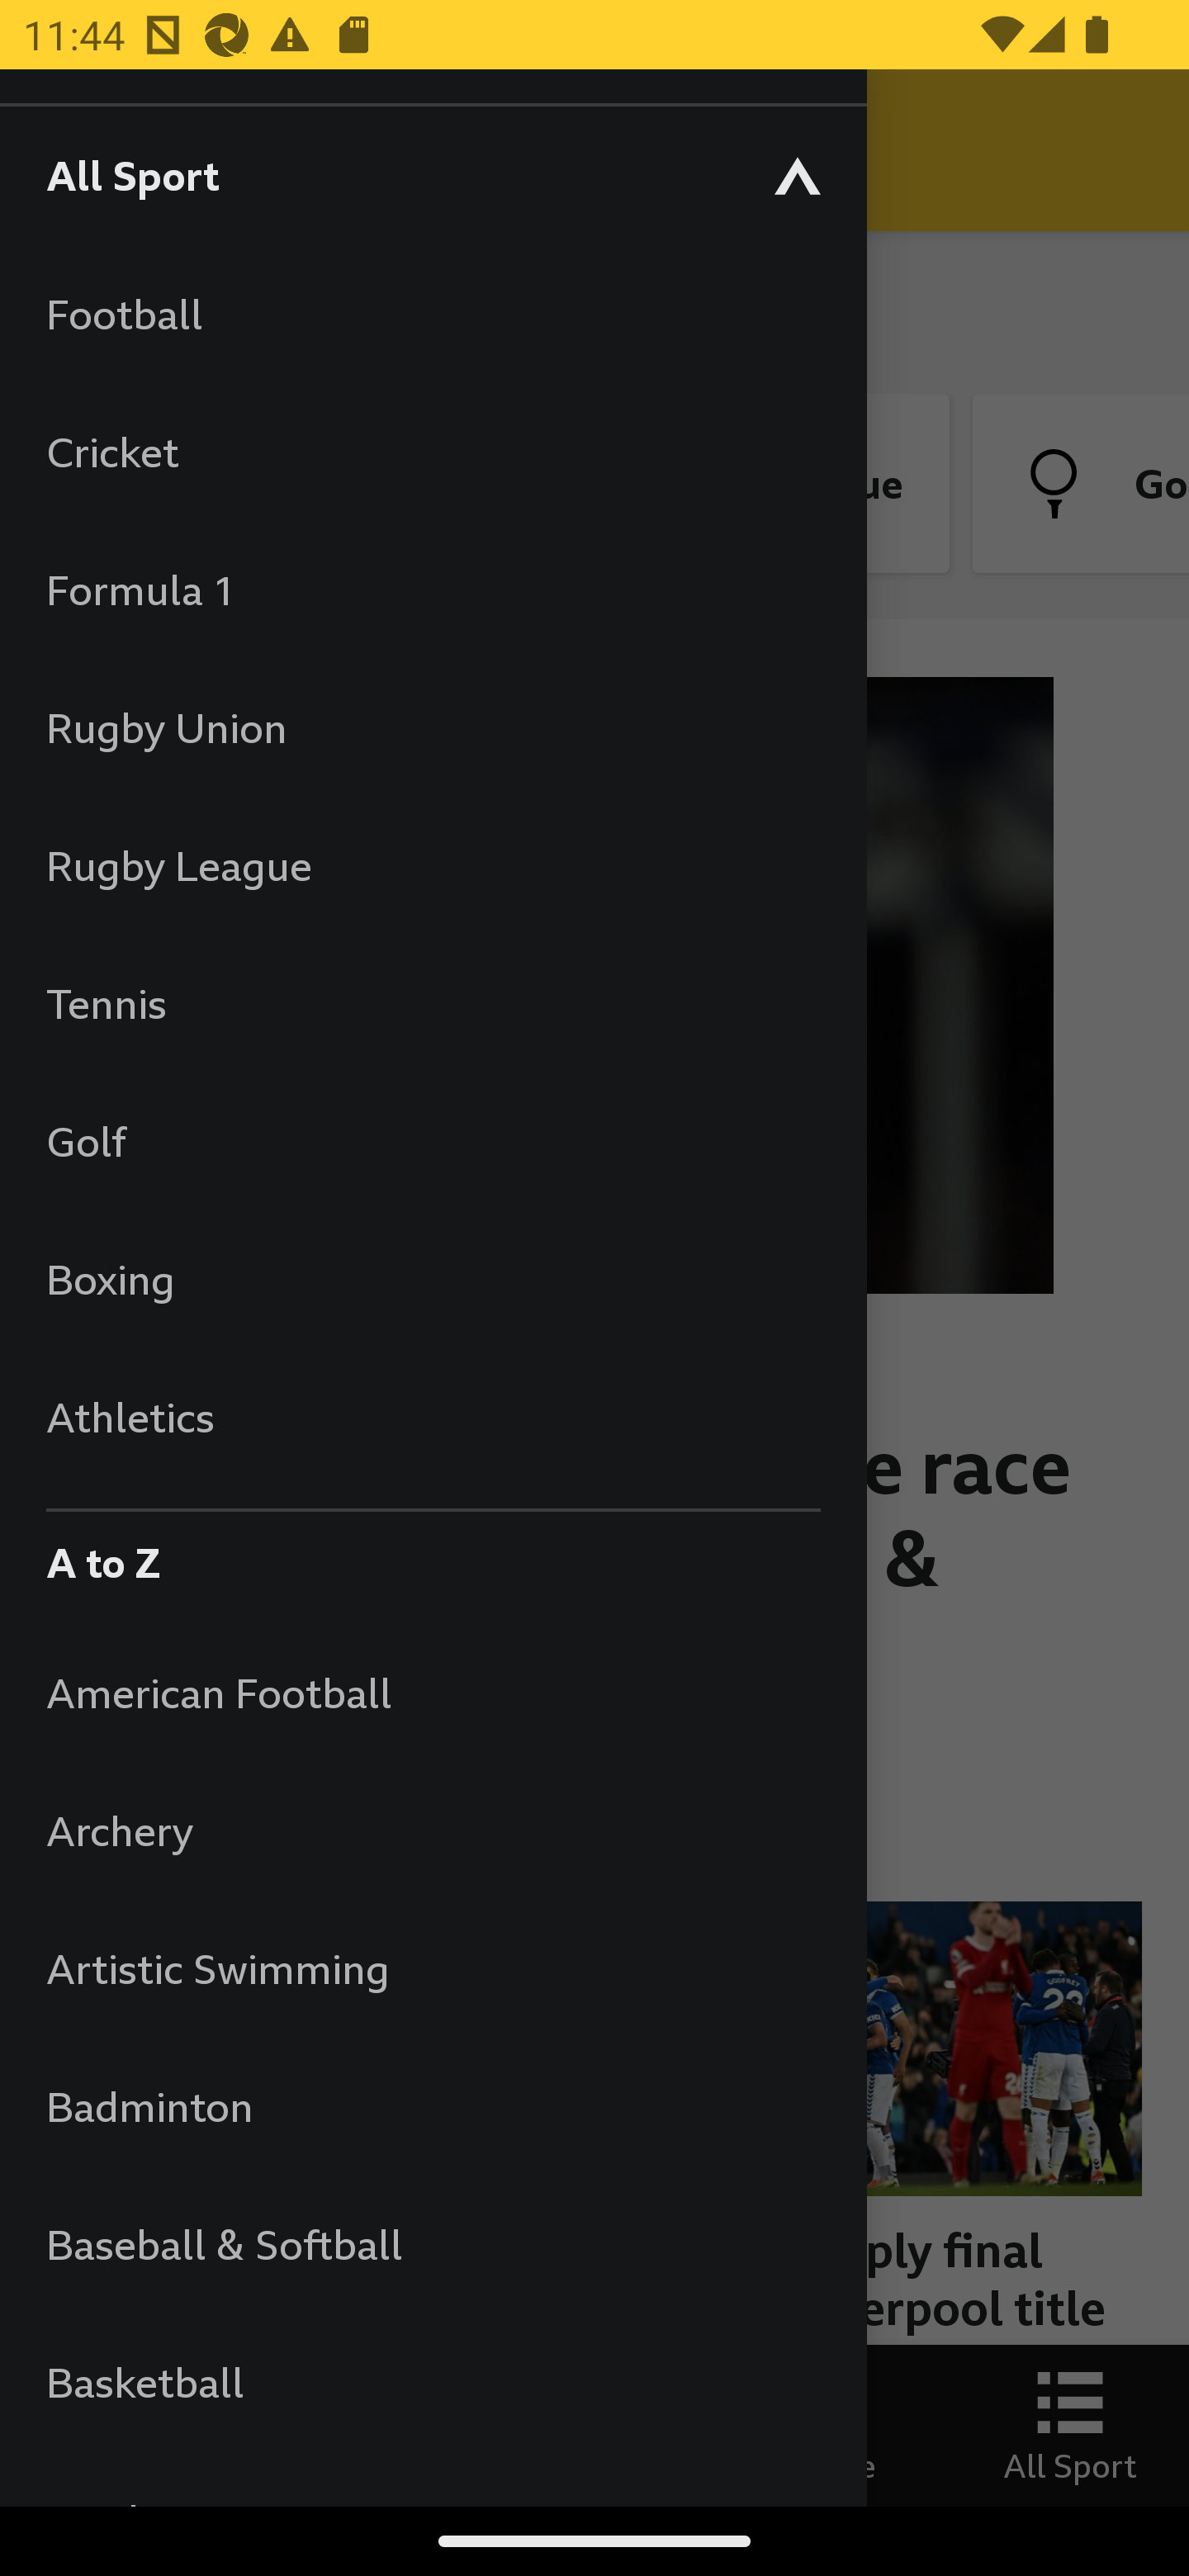 The width and height of the screenshot is (1189, 2576). What do you see at coordinates (433, 1831) in the screenshot?
I see `Archery` at bounding box center [433, 1831].